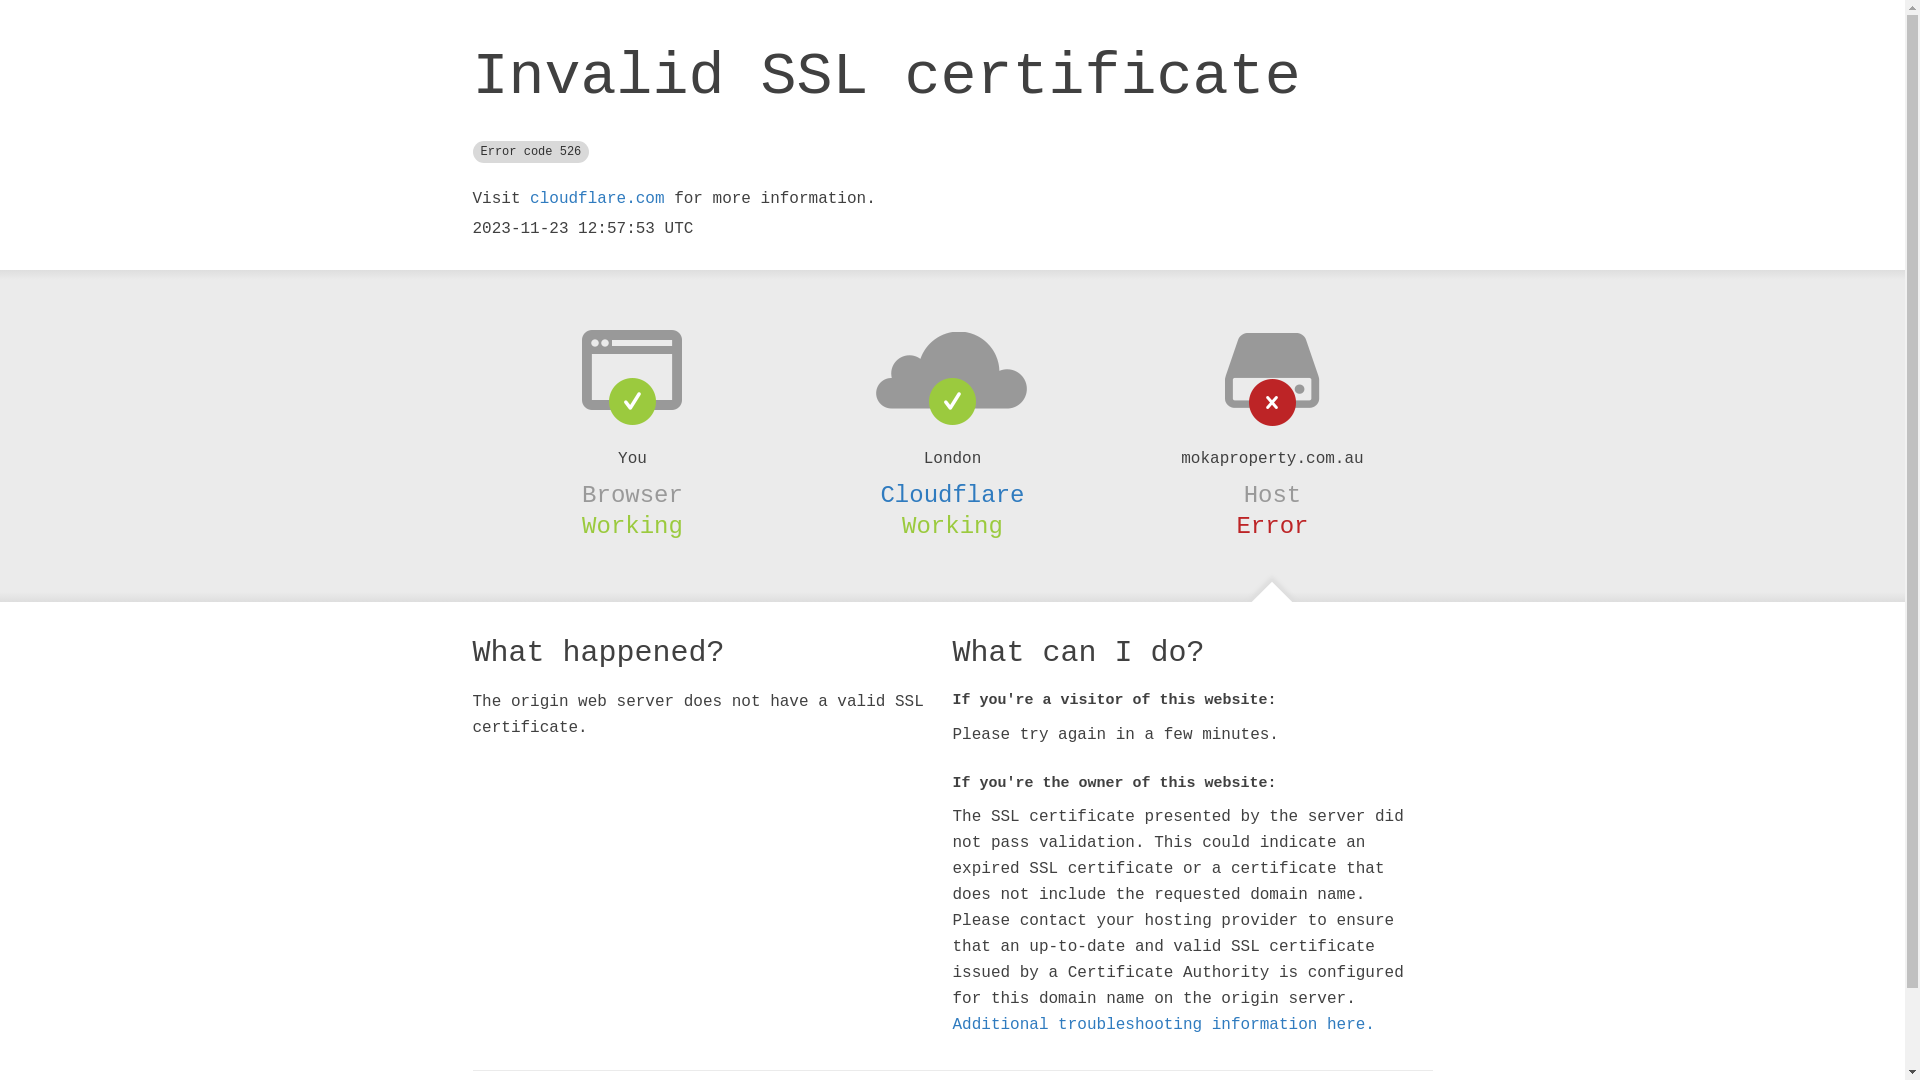 The width and height of the screenshot is (1920, 1080). What do you see at coordinates (952, 495) in the screenshot?
I see `Cloudflare` at bounding box center [952, 495].